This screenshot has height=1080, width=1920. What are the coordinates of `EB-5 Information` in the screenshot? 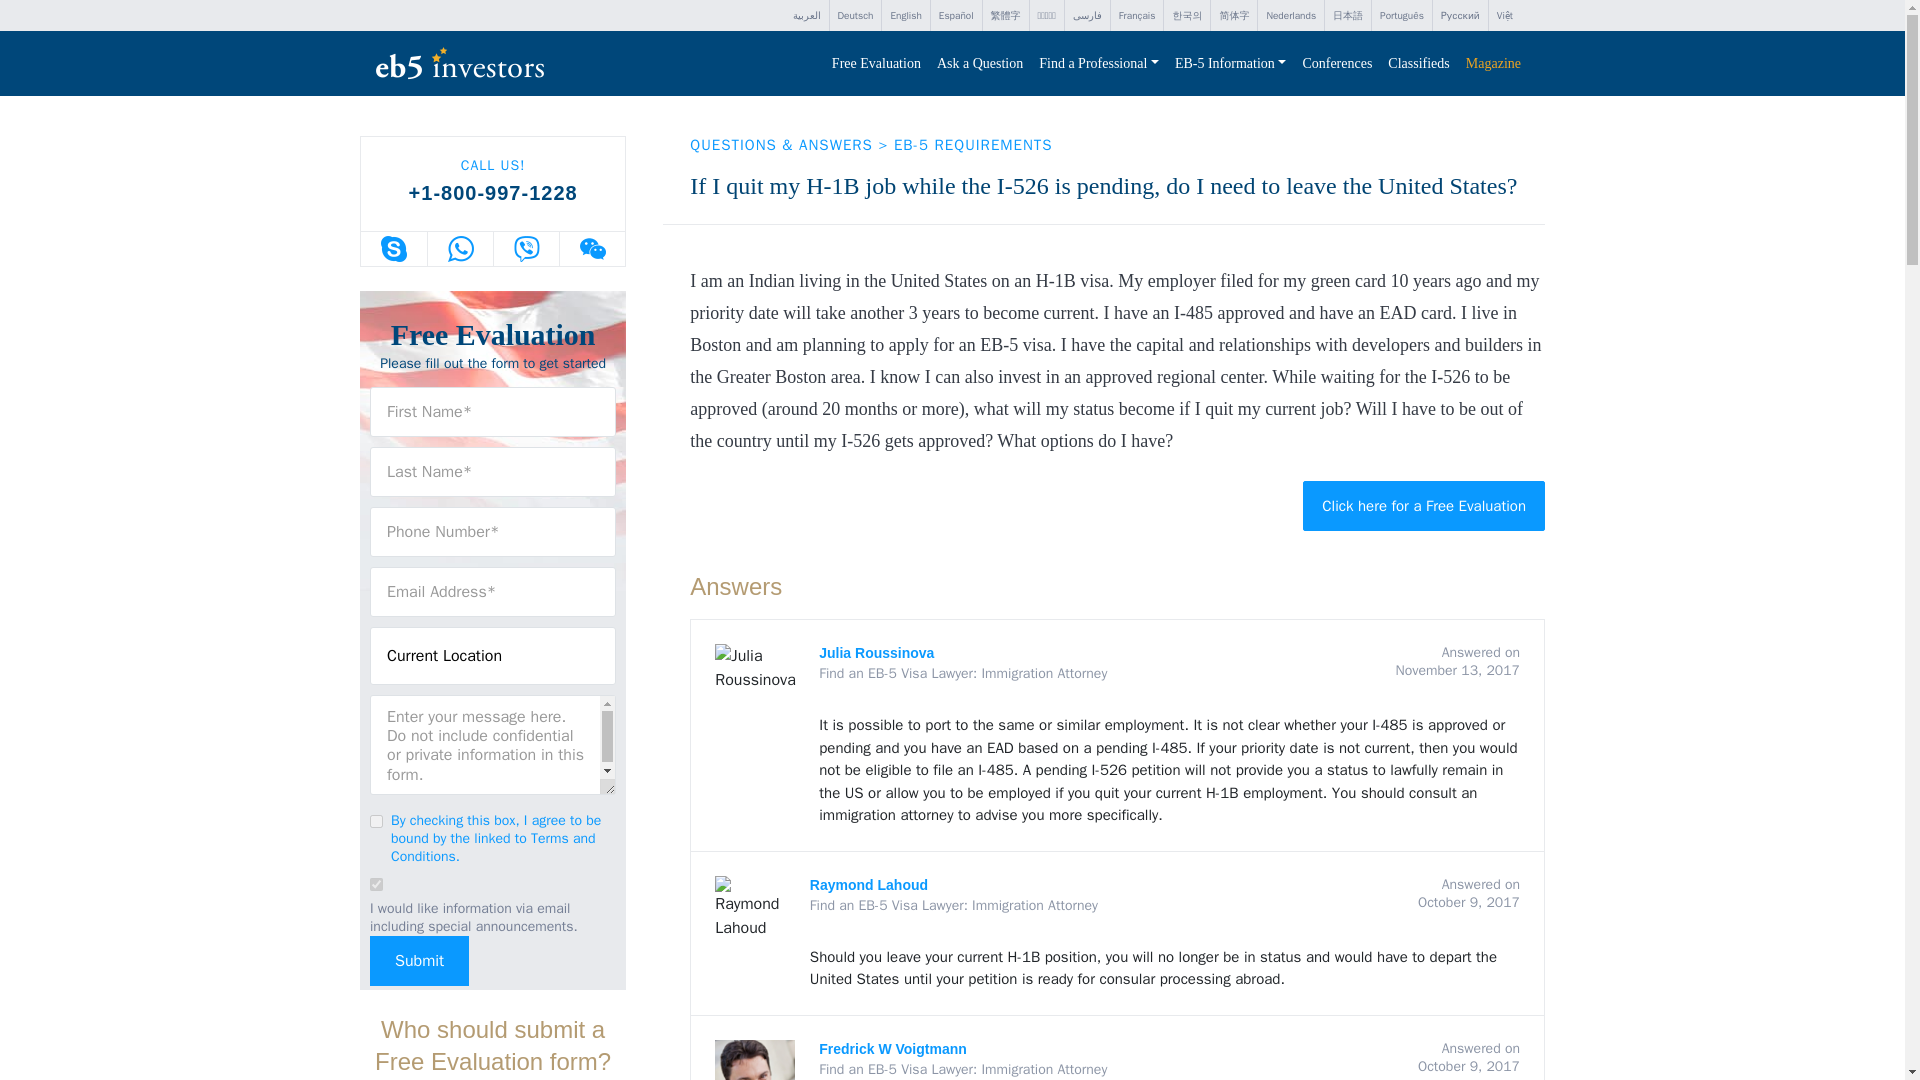 It's located at (1230, 64).